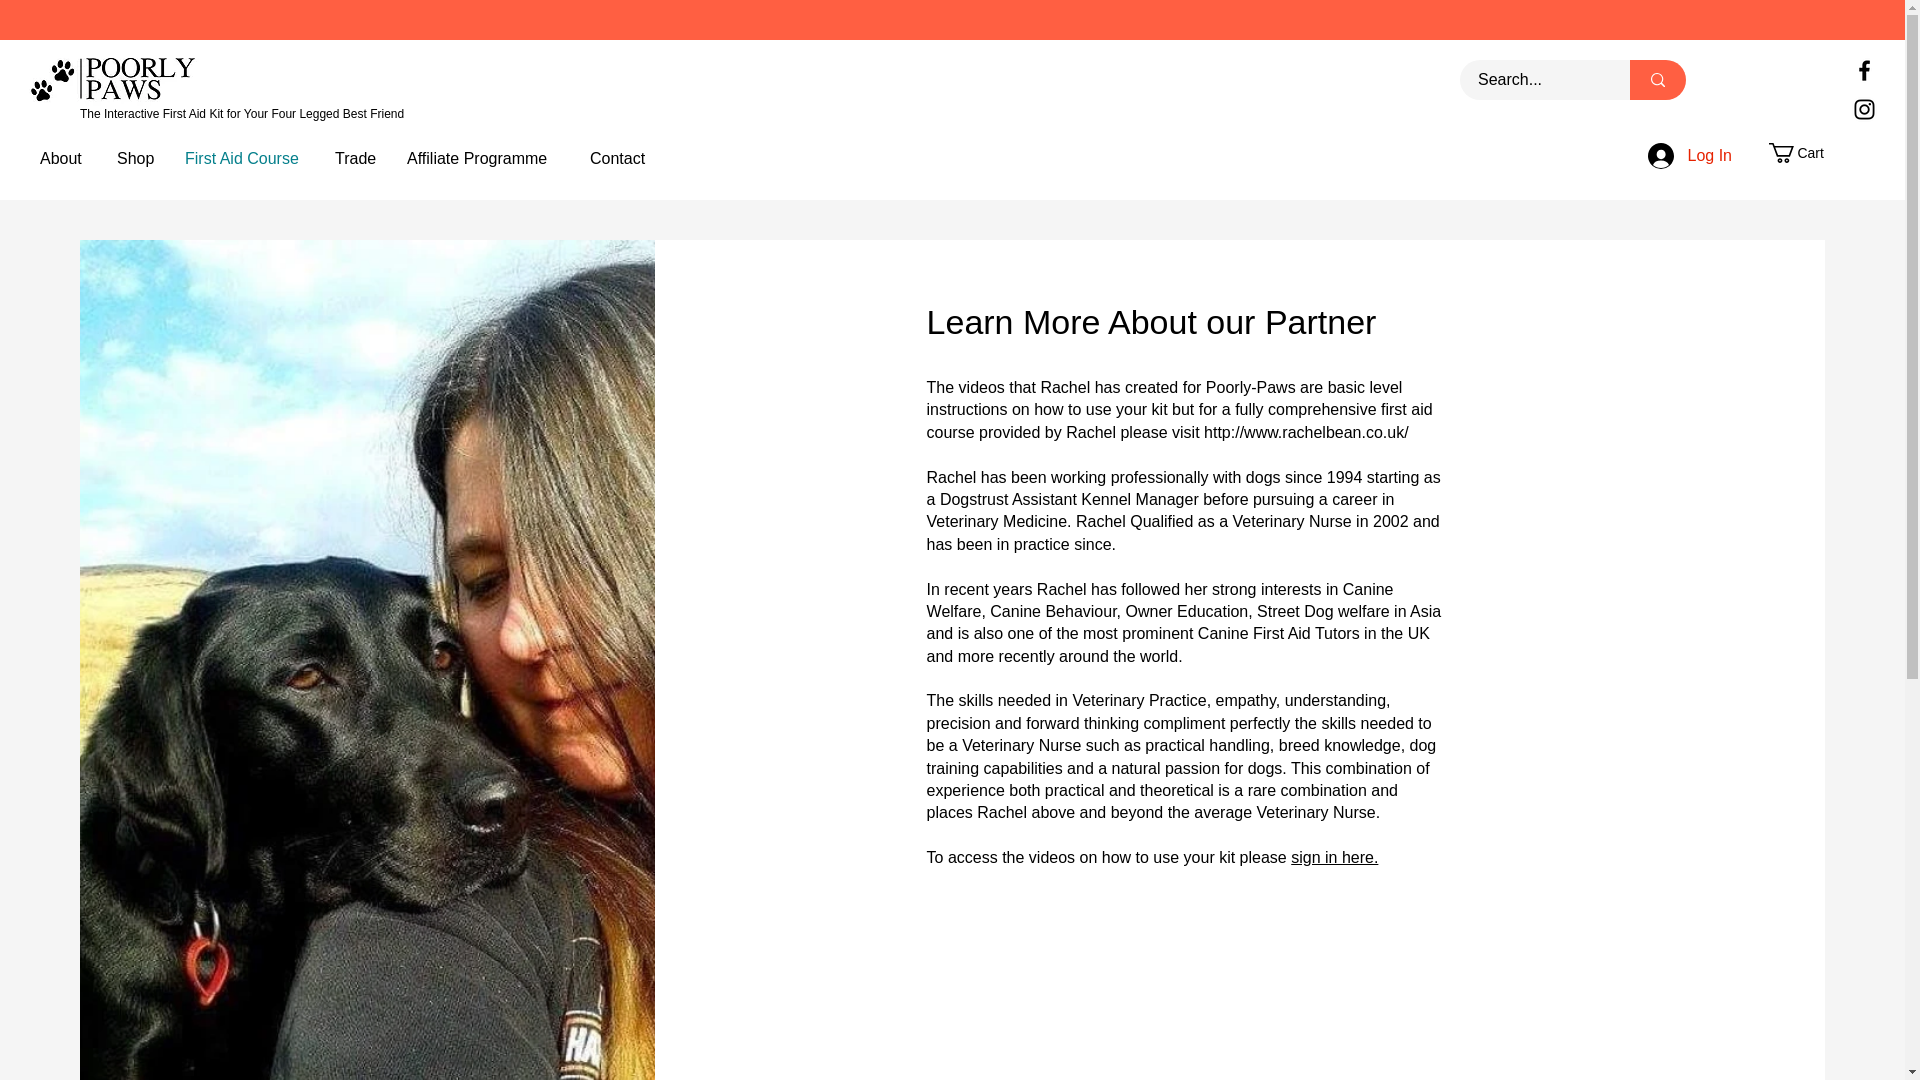  What do you see at coordinates (1334, 857) in the screenshot?
I see `sign in here.` at bounding box center [1334, 857].